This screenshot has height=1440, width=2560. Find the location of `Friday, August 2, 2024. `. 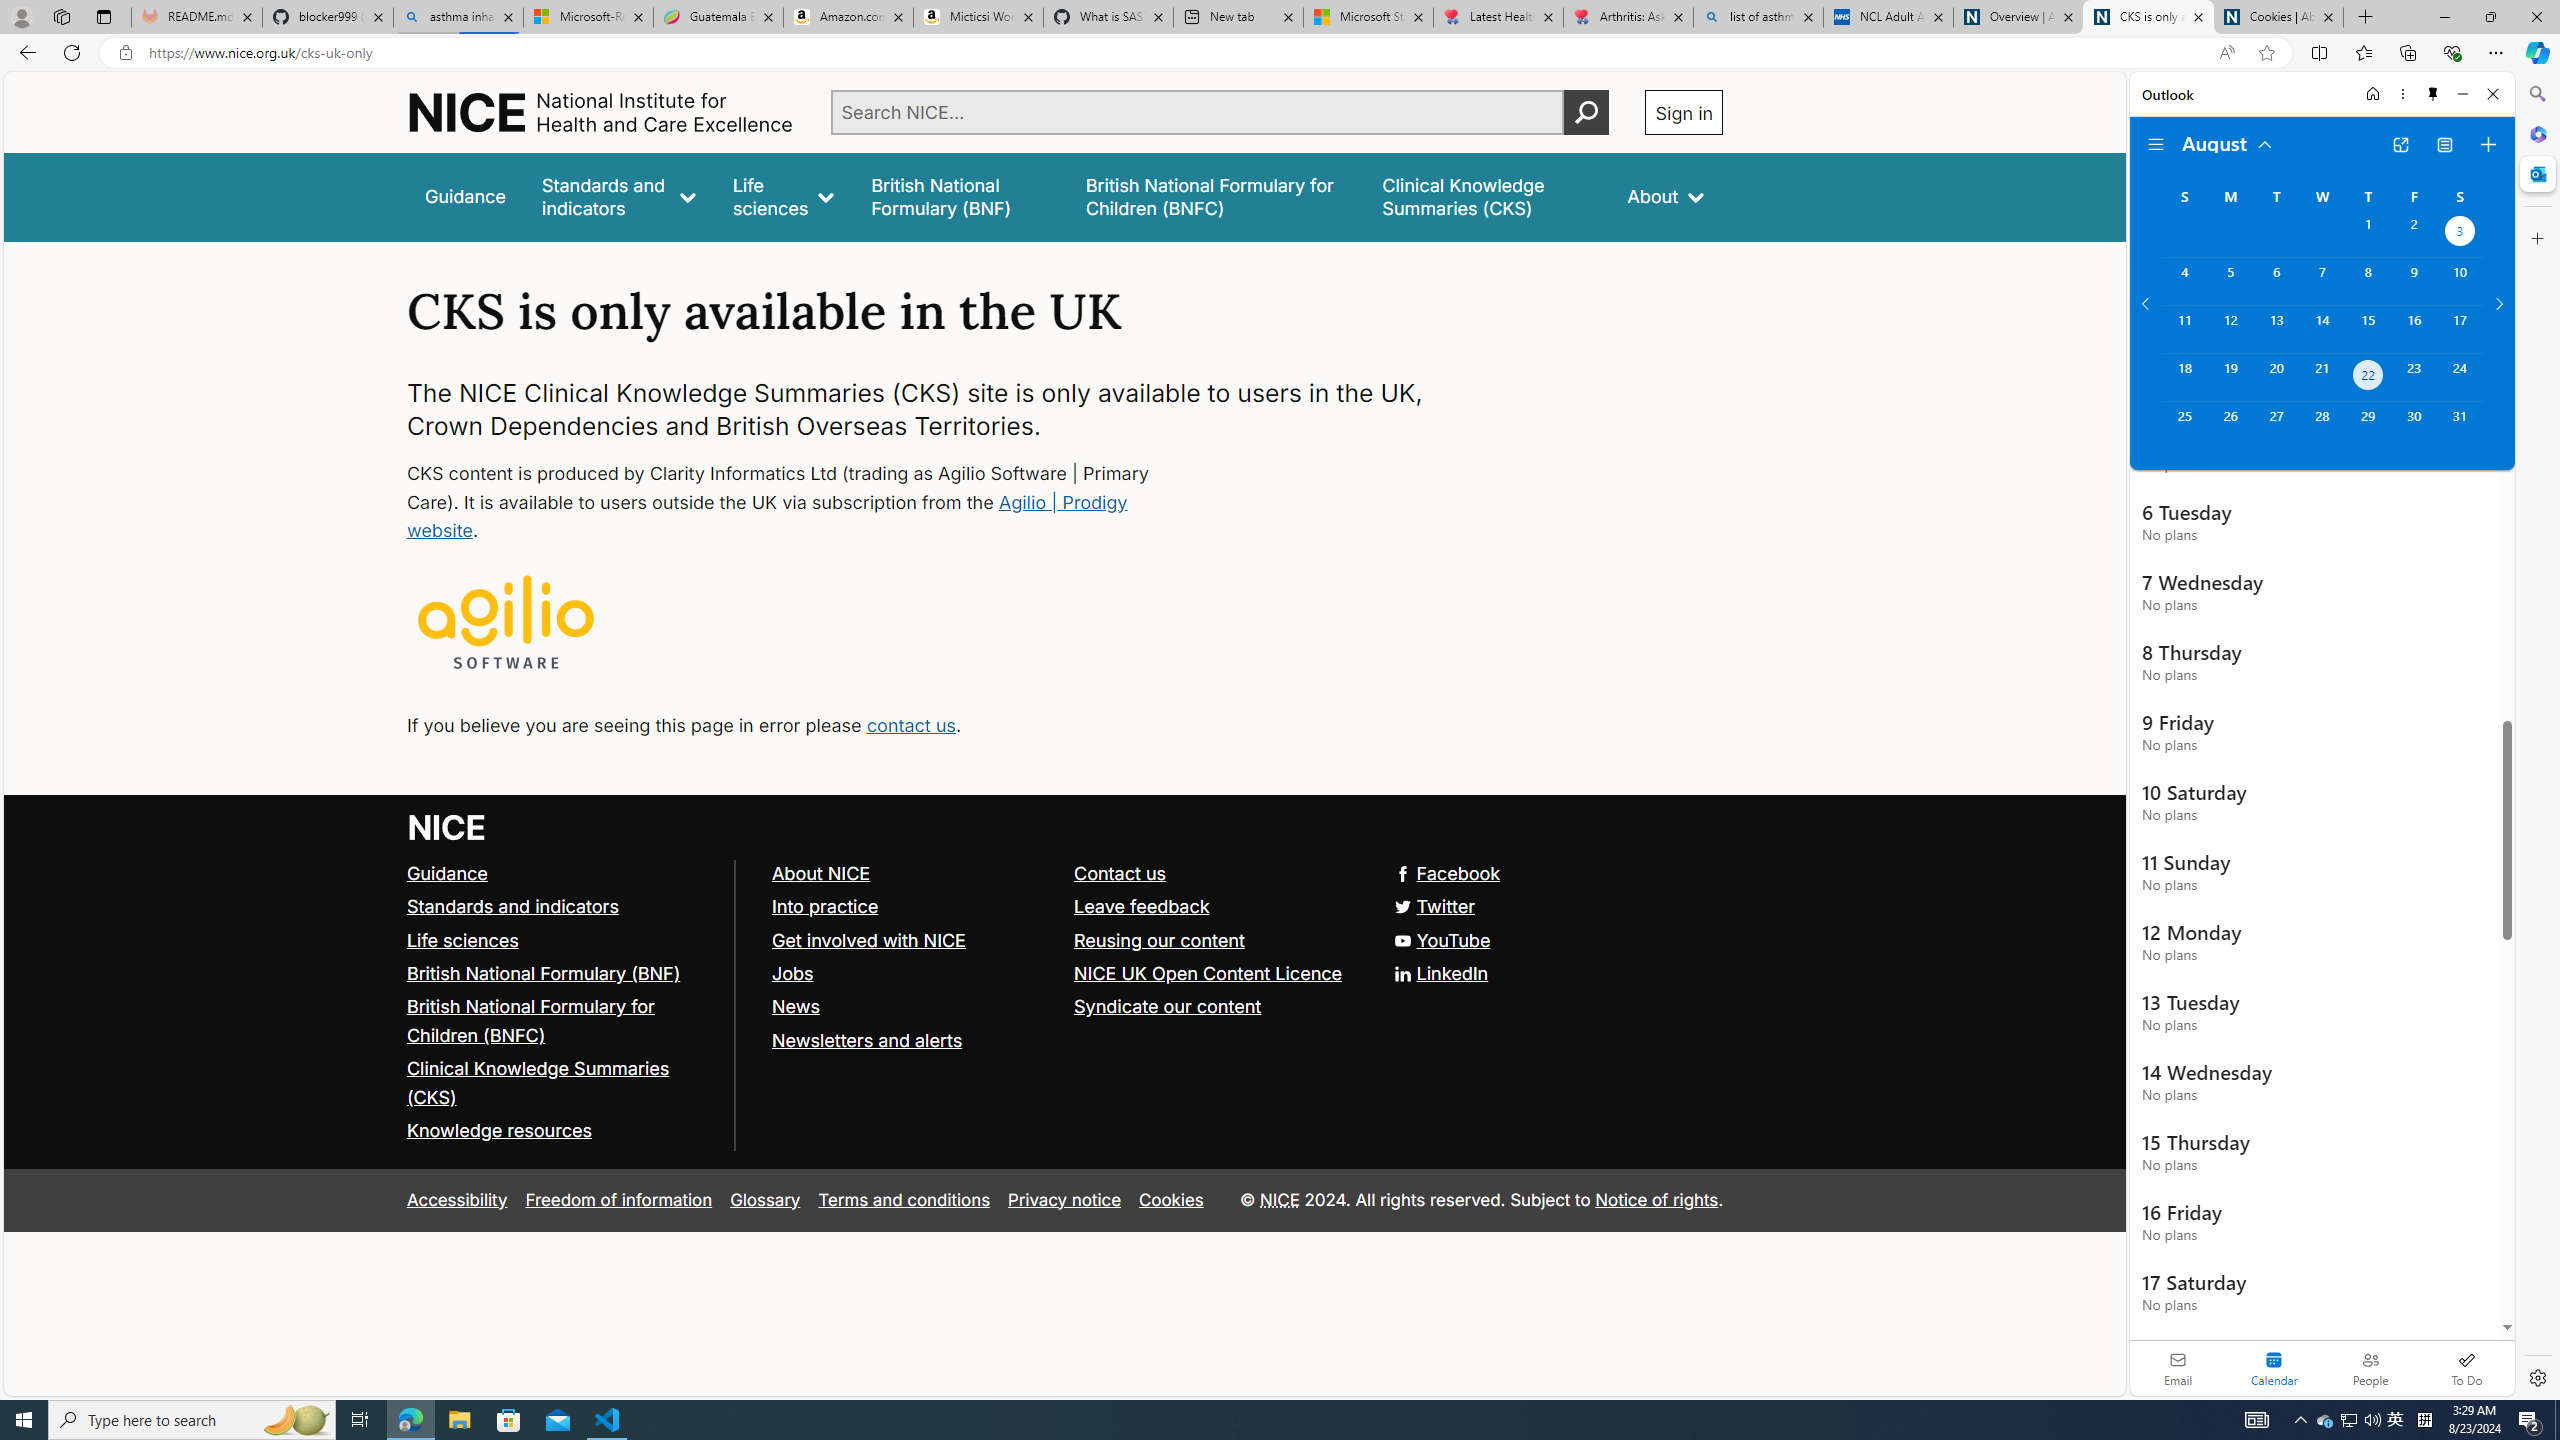

Friday, August 2, 2024.  is located at coordinates (2414, 233).